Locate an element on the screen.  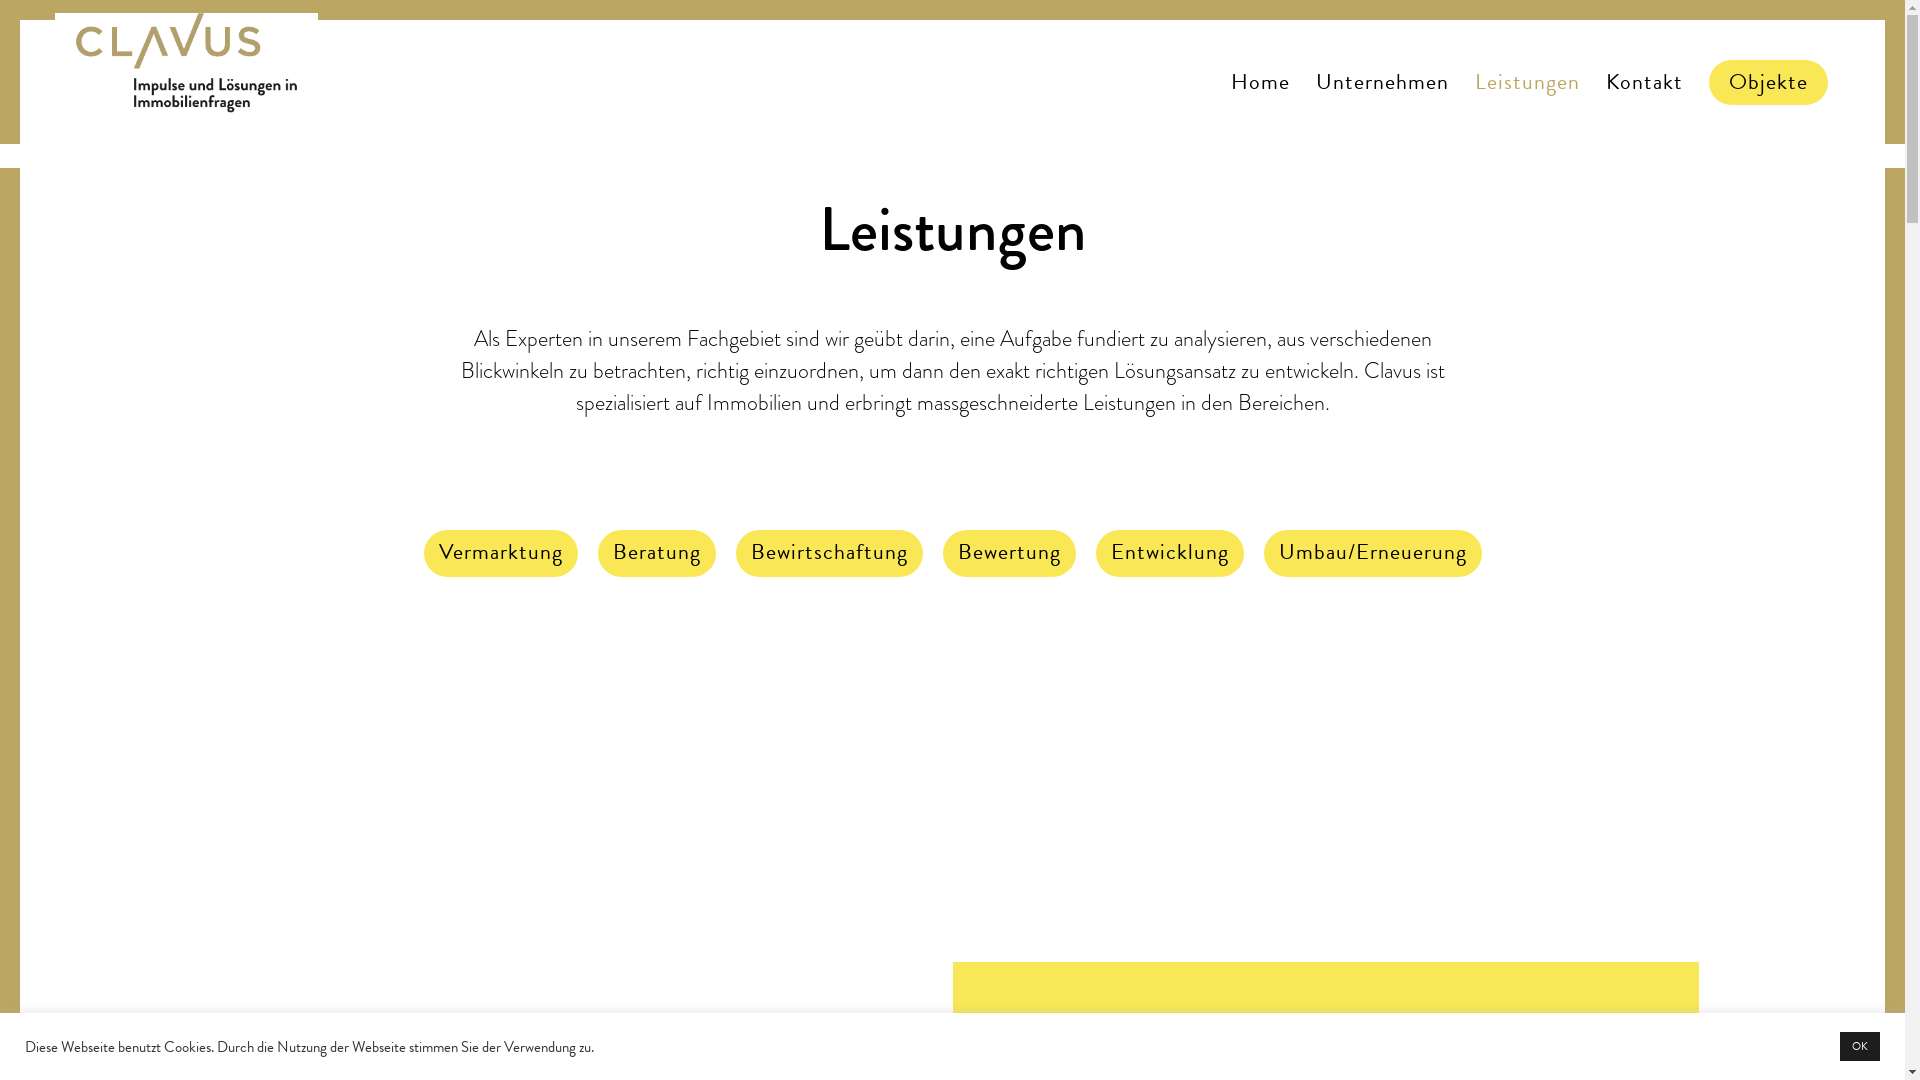
Kontakt is located at coordinates (1644, 102).